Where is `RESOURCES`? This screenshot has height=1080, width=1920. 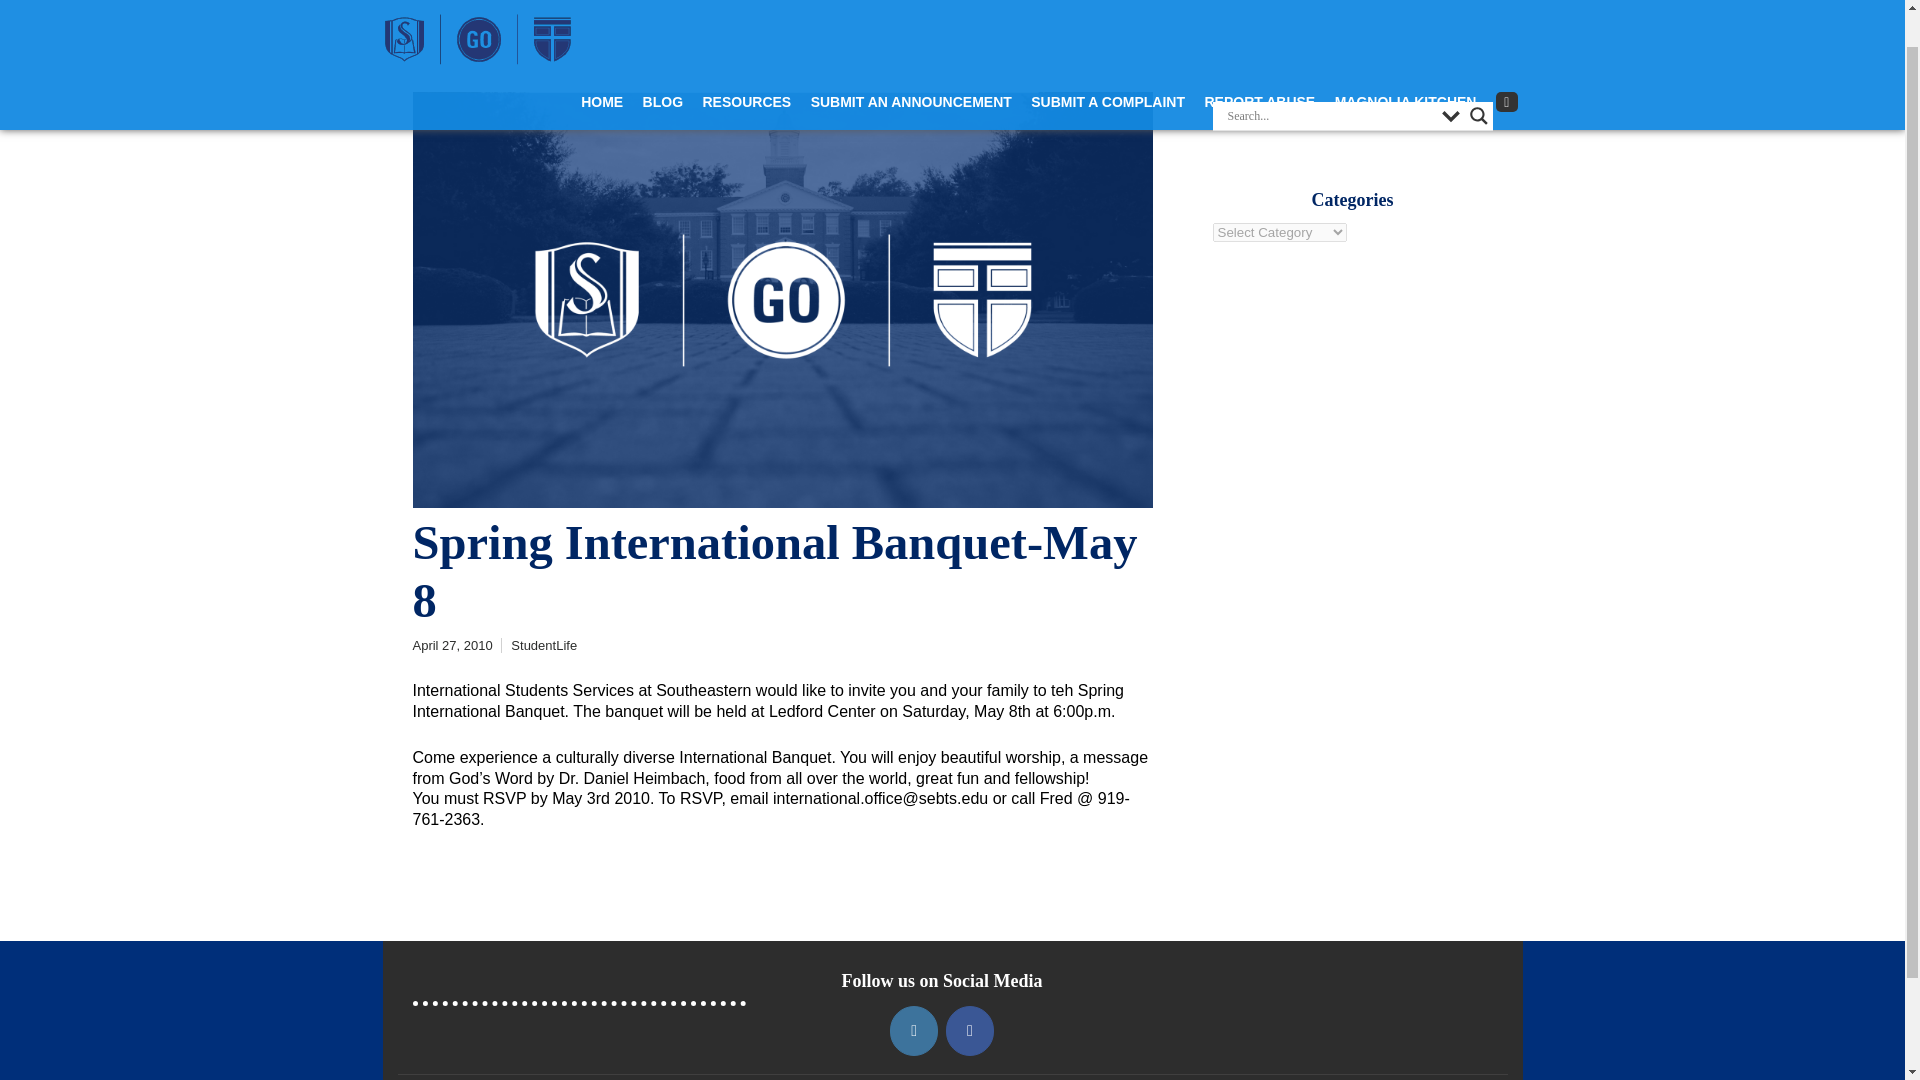
RESOURCES is located at coordinates (746, 64).